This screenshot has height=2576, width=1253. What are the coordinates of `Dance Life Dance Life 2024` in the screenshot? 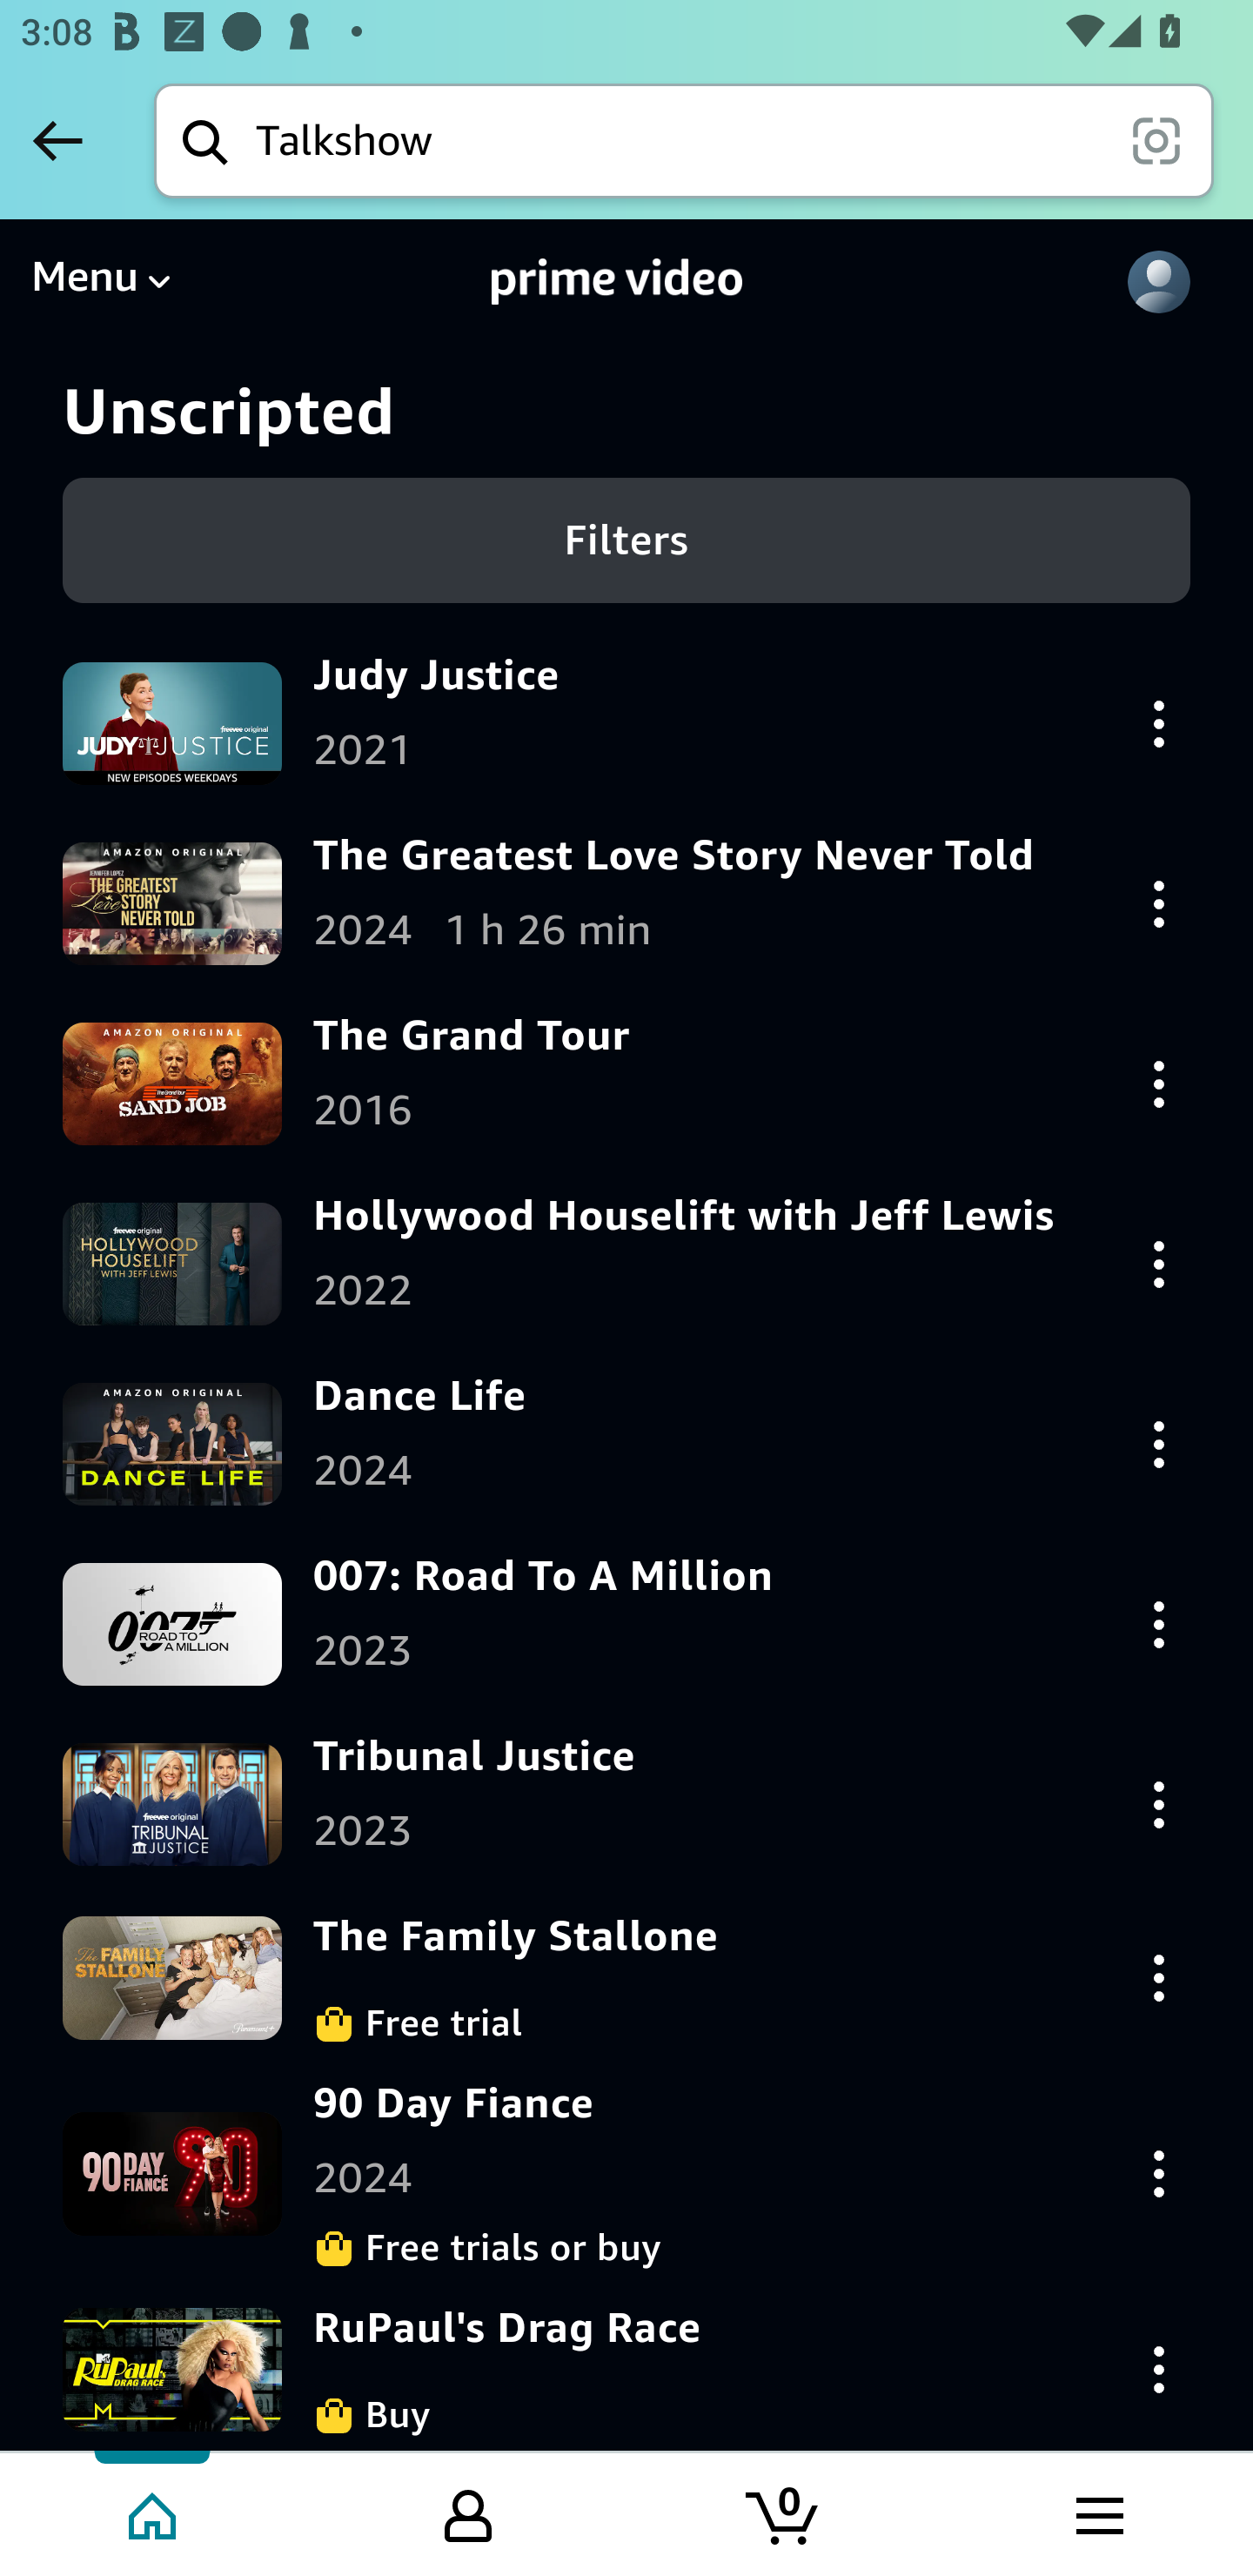 It's located at (626, 1443).